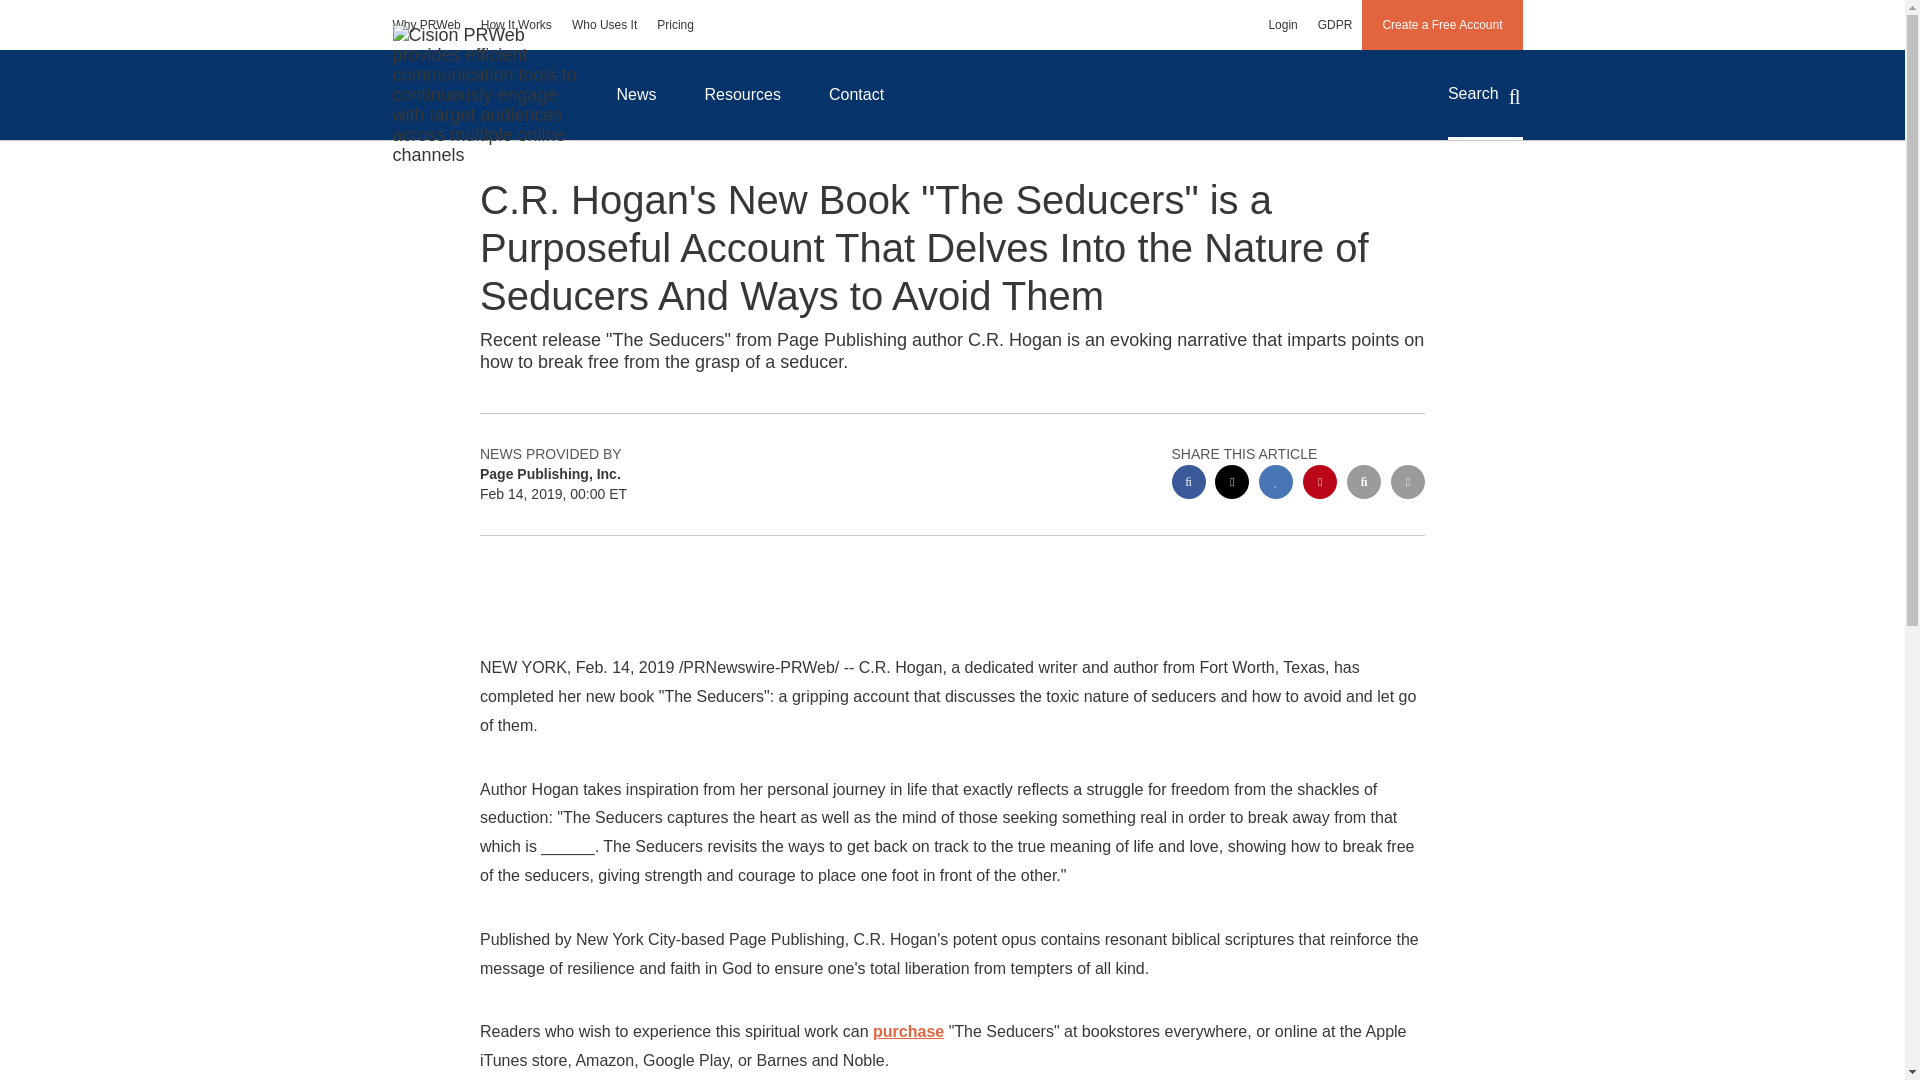 Image resolution: width=1920 pixels, height=1080 pixels. Describe the element at coordinates (604, 24) in the screenshot. I see `Who Uses It` at that location.